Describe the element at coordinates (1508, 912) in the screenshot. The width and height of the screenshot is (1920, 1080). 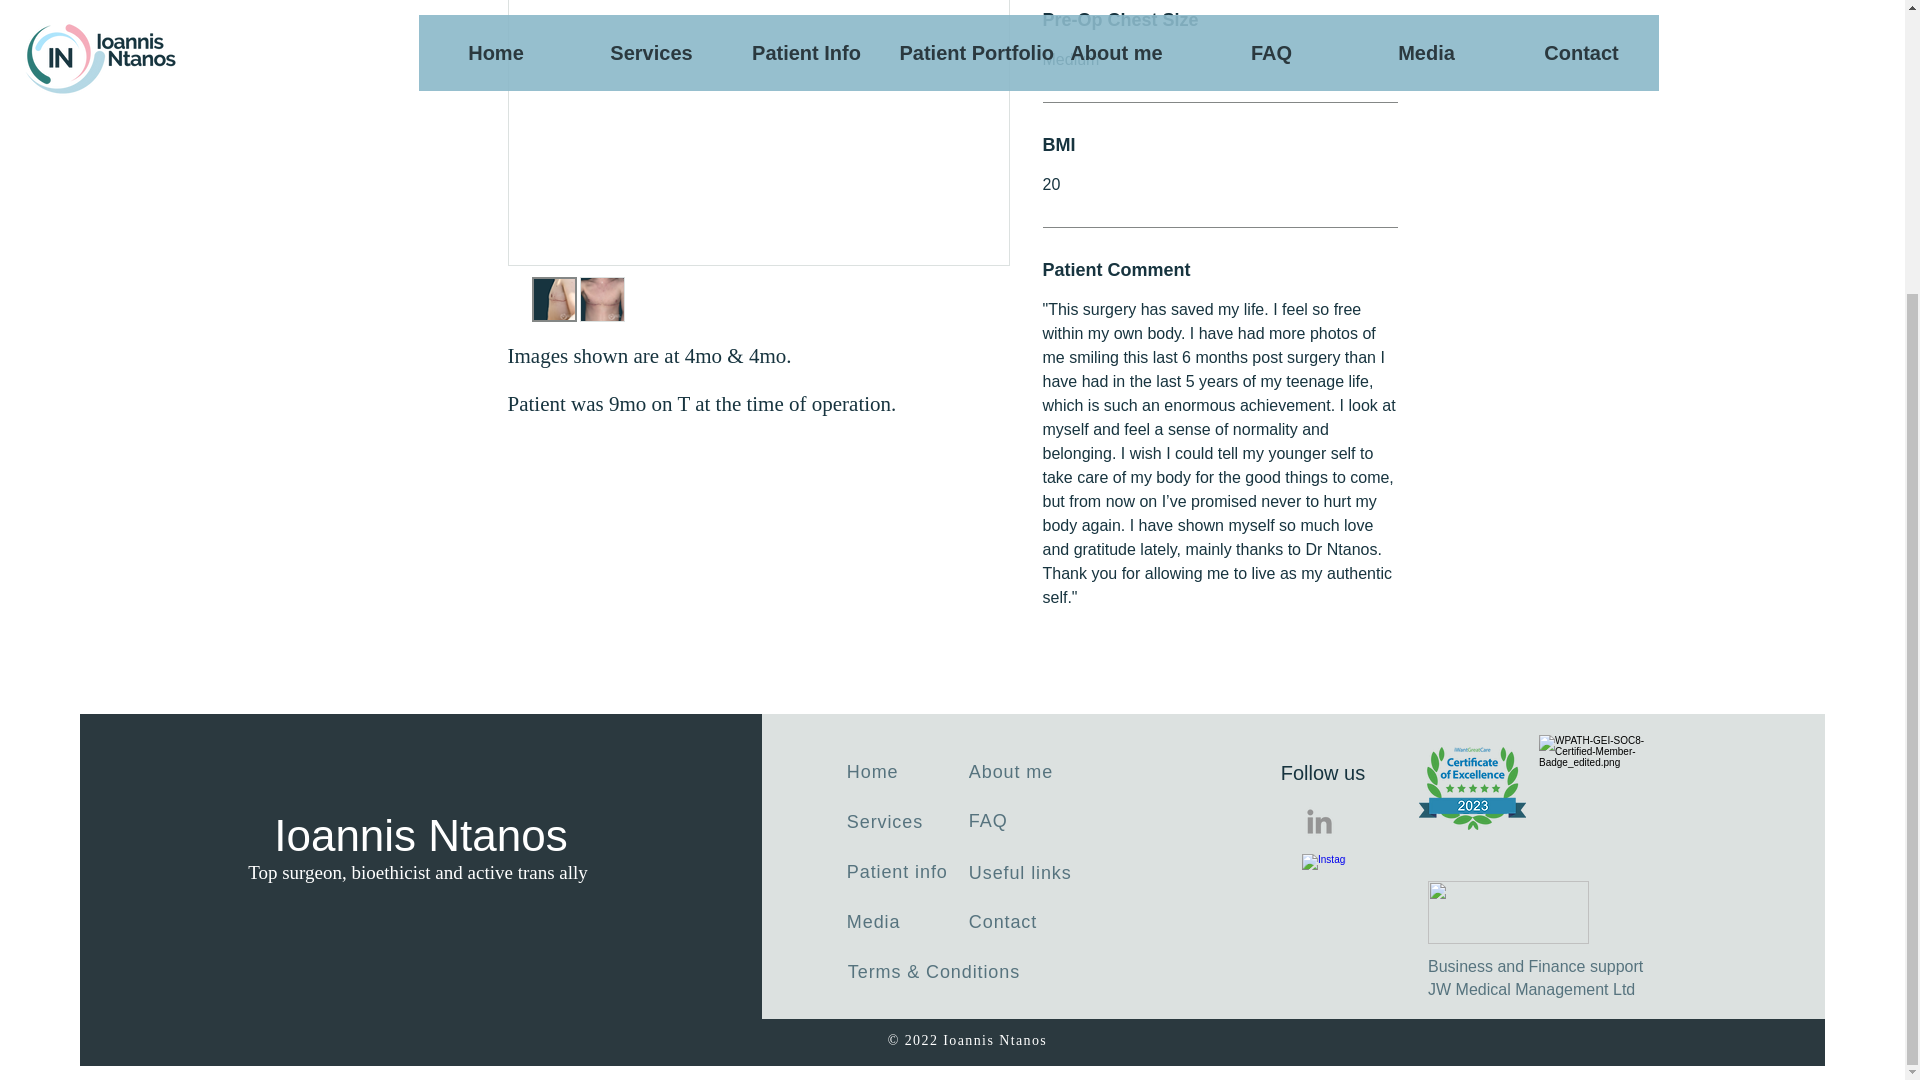
I see `JWM Logo.png` at that location.